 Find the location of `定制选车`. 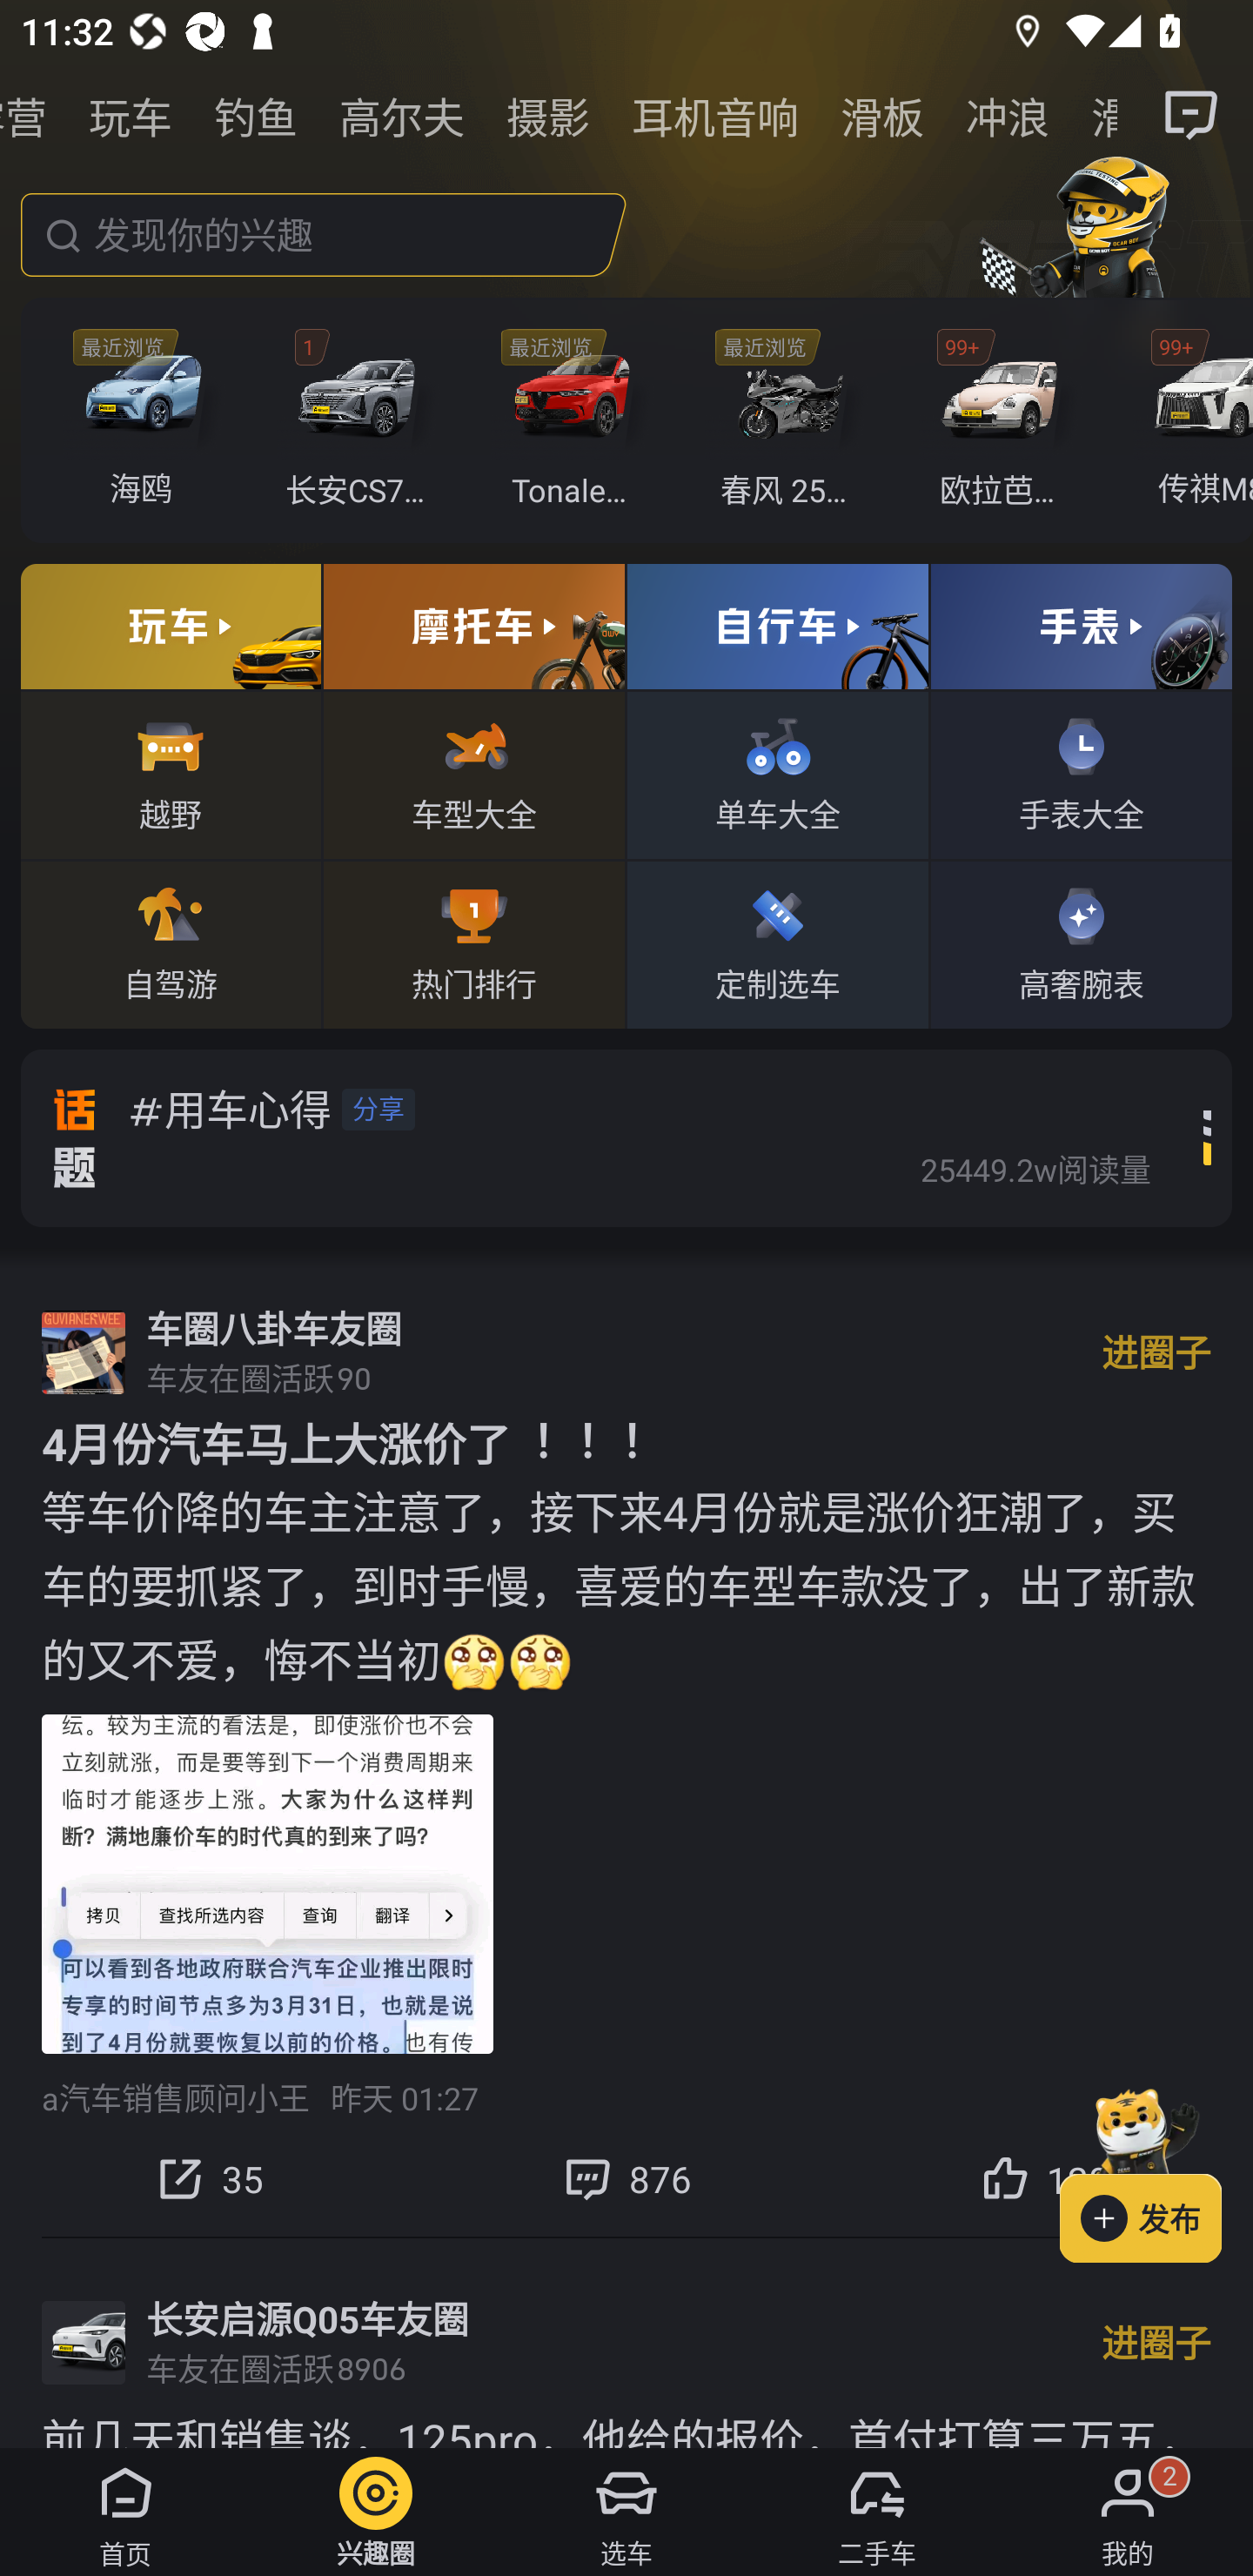

定制选车 is located at coordinates (778, 943).